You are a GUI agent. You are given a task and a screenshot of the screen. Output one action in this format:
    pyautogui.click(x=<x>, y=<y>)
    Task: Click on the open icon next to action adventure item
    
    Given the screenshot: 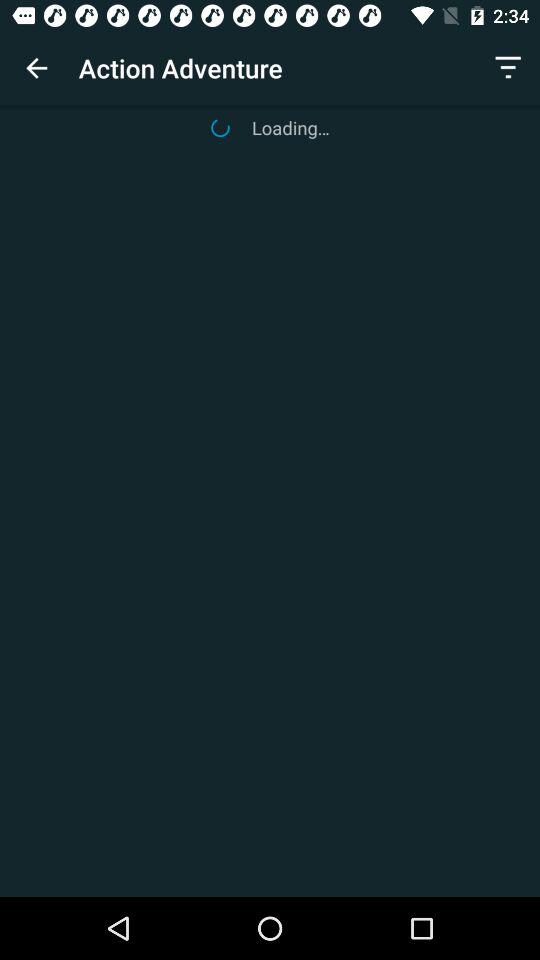 What is the action you would take?
    pyautogui.click(x=508, y=68)
    